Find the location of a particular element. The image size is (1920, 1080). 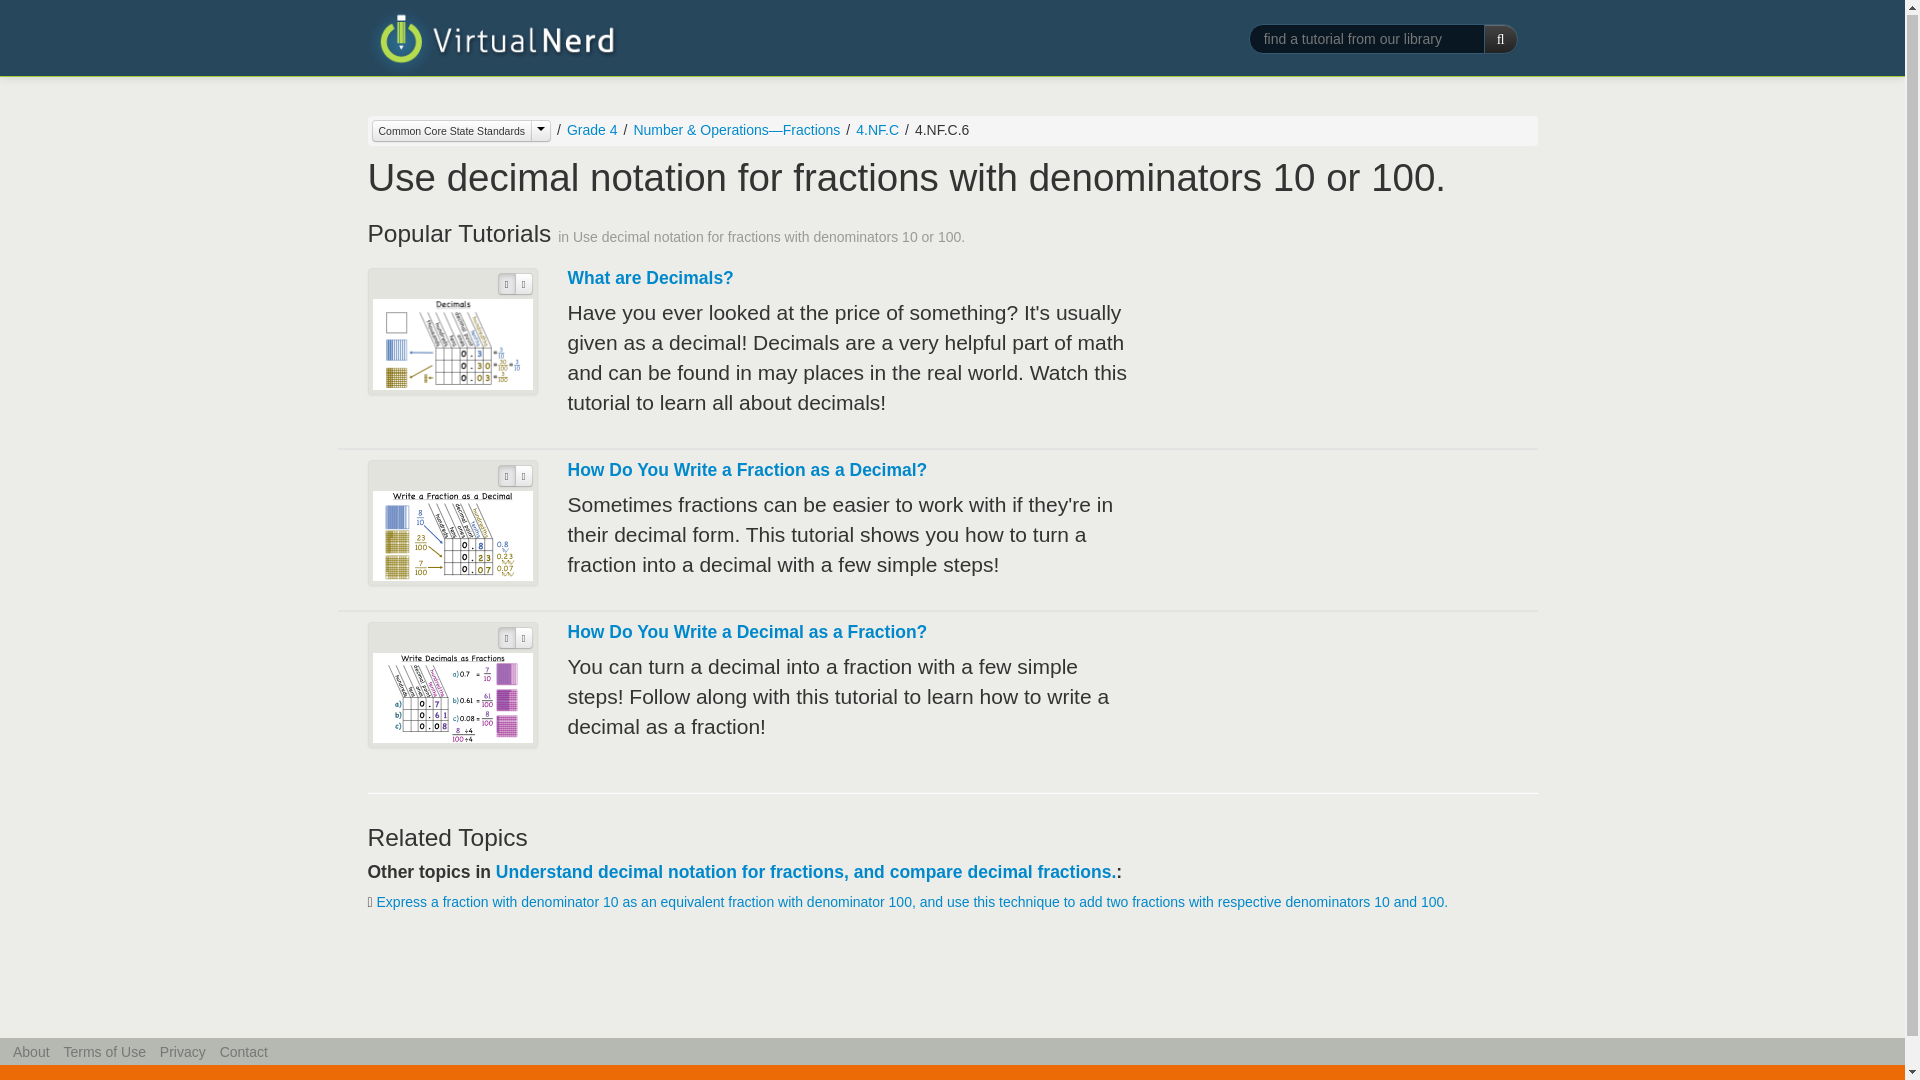

What are Decimals? is located at coordinates (650, 278).